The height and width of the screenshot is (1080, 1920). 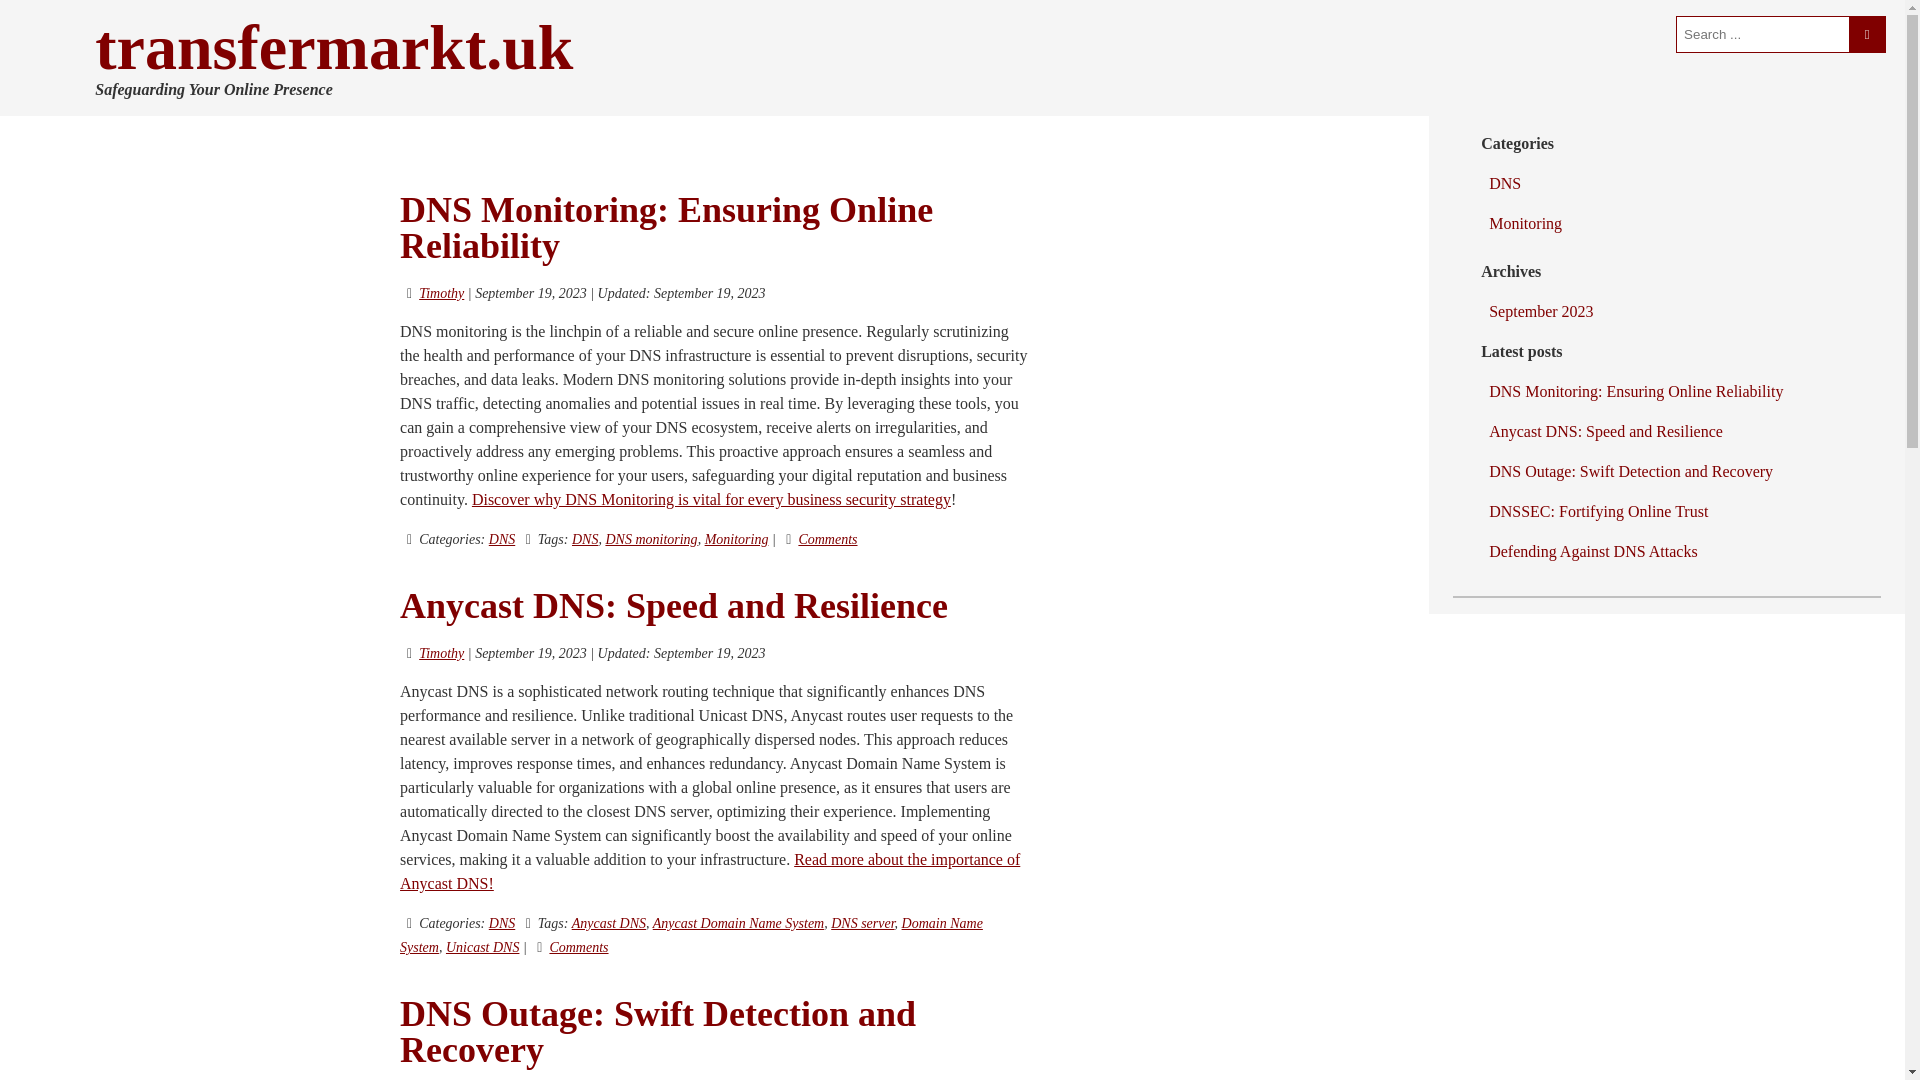 What do you see at coordinates (674, 606) in the screenshot?
I see `Anycast DNS: Speed and Resilience` at bounding box center [674, 606].